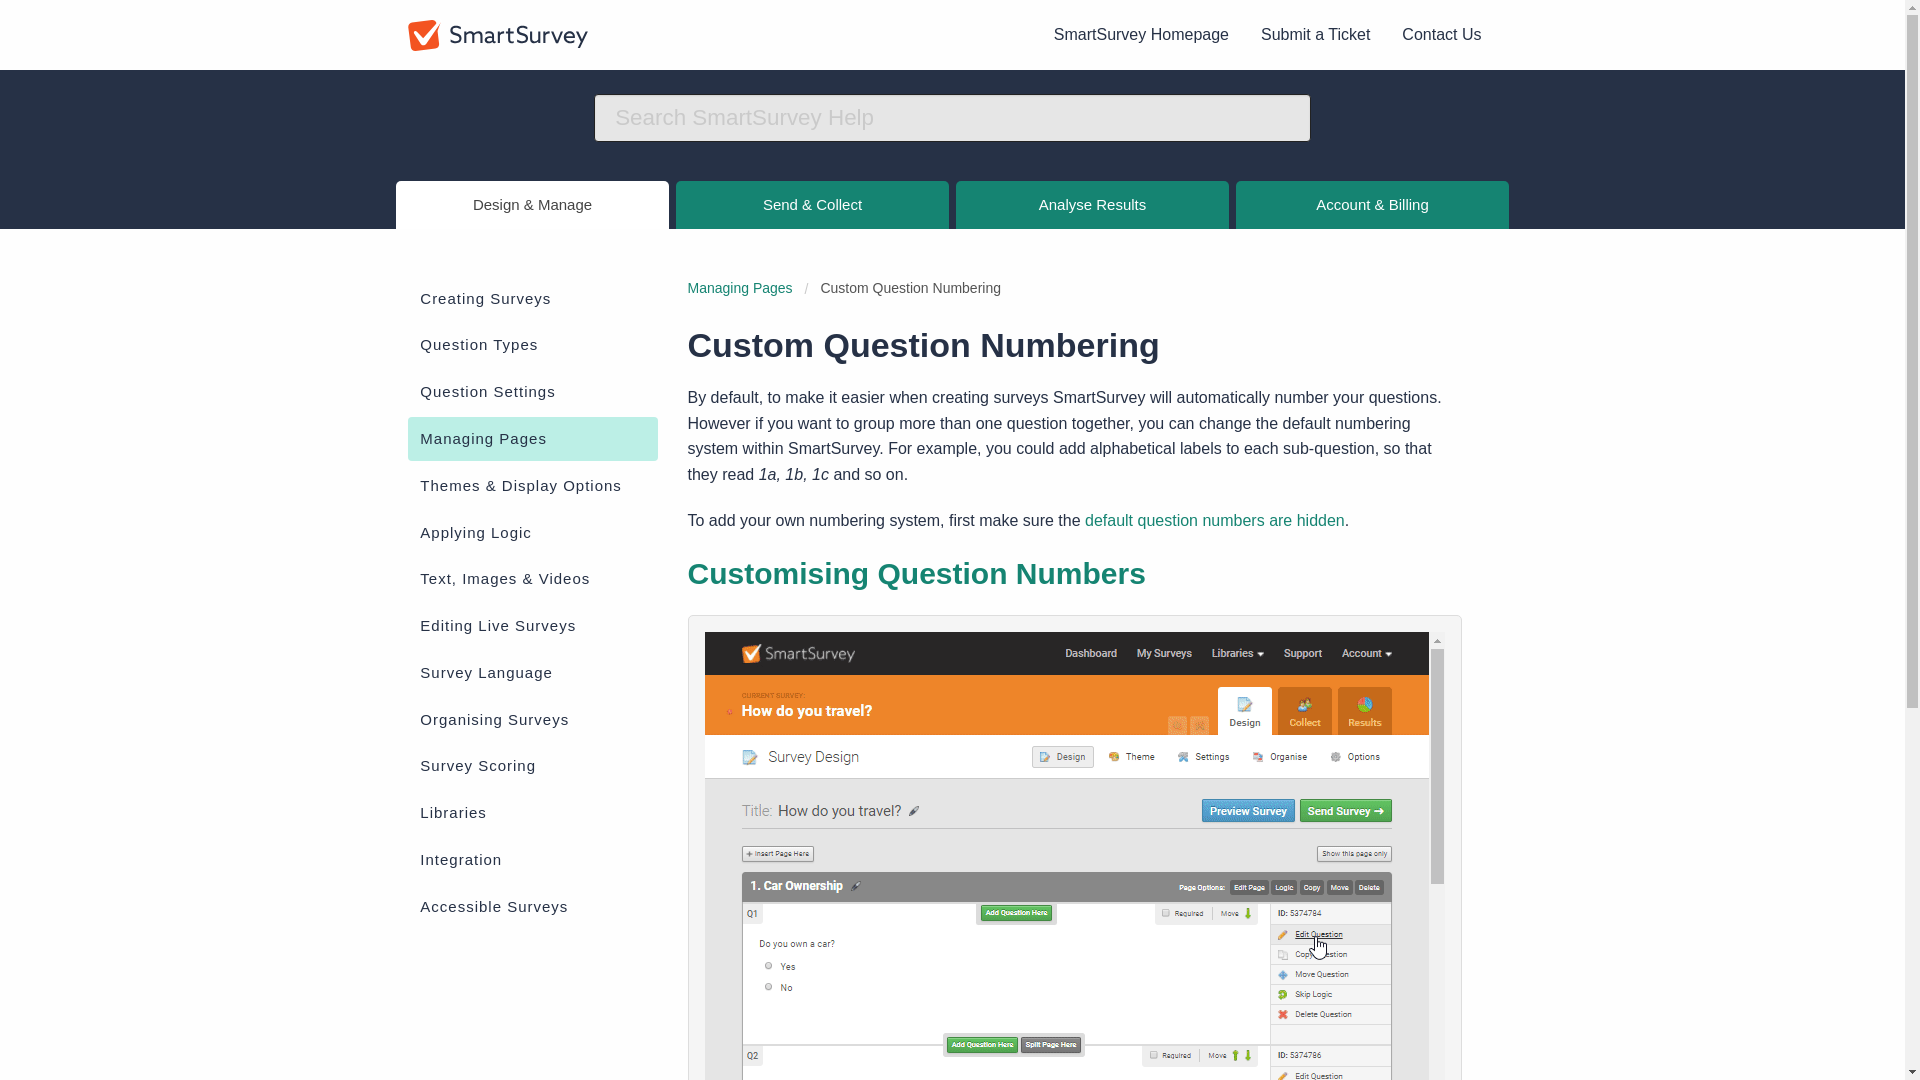 Image resolution: width=1920 pixels, height=1080 pixels. What do you see at coordinates (532, 673) in the screenshot?
I see `Survey Language` at bounding box center [532, 673].